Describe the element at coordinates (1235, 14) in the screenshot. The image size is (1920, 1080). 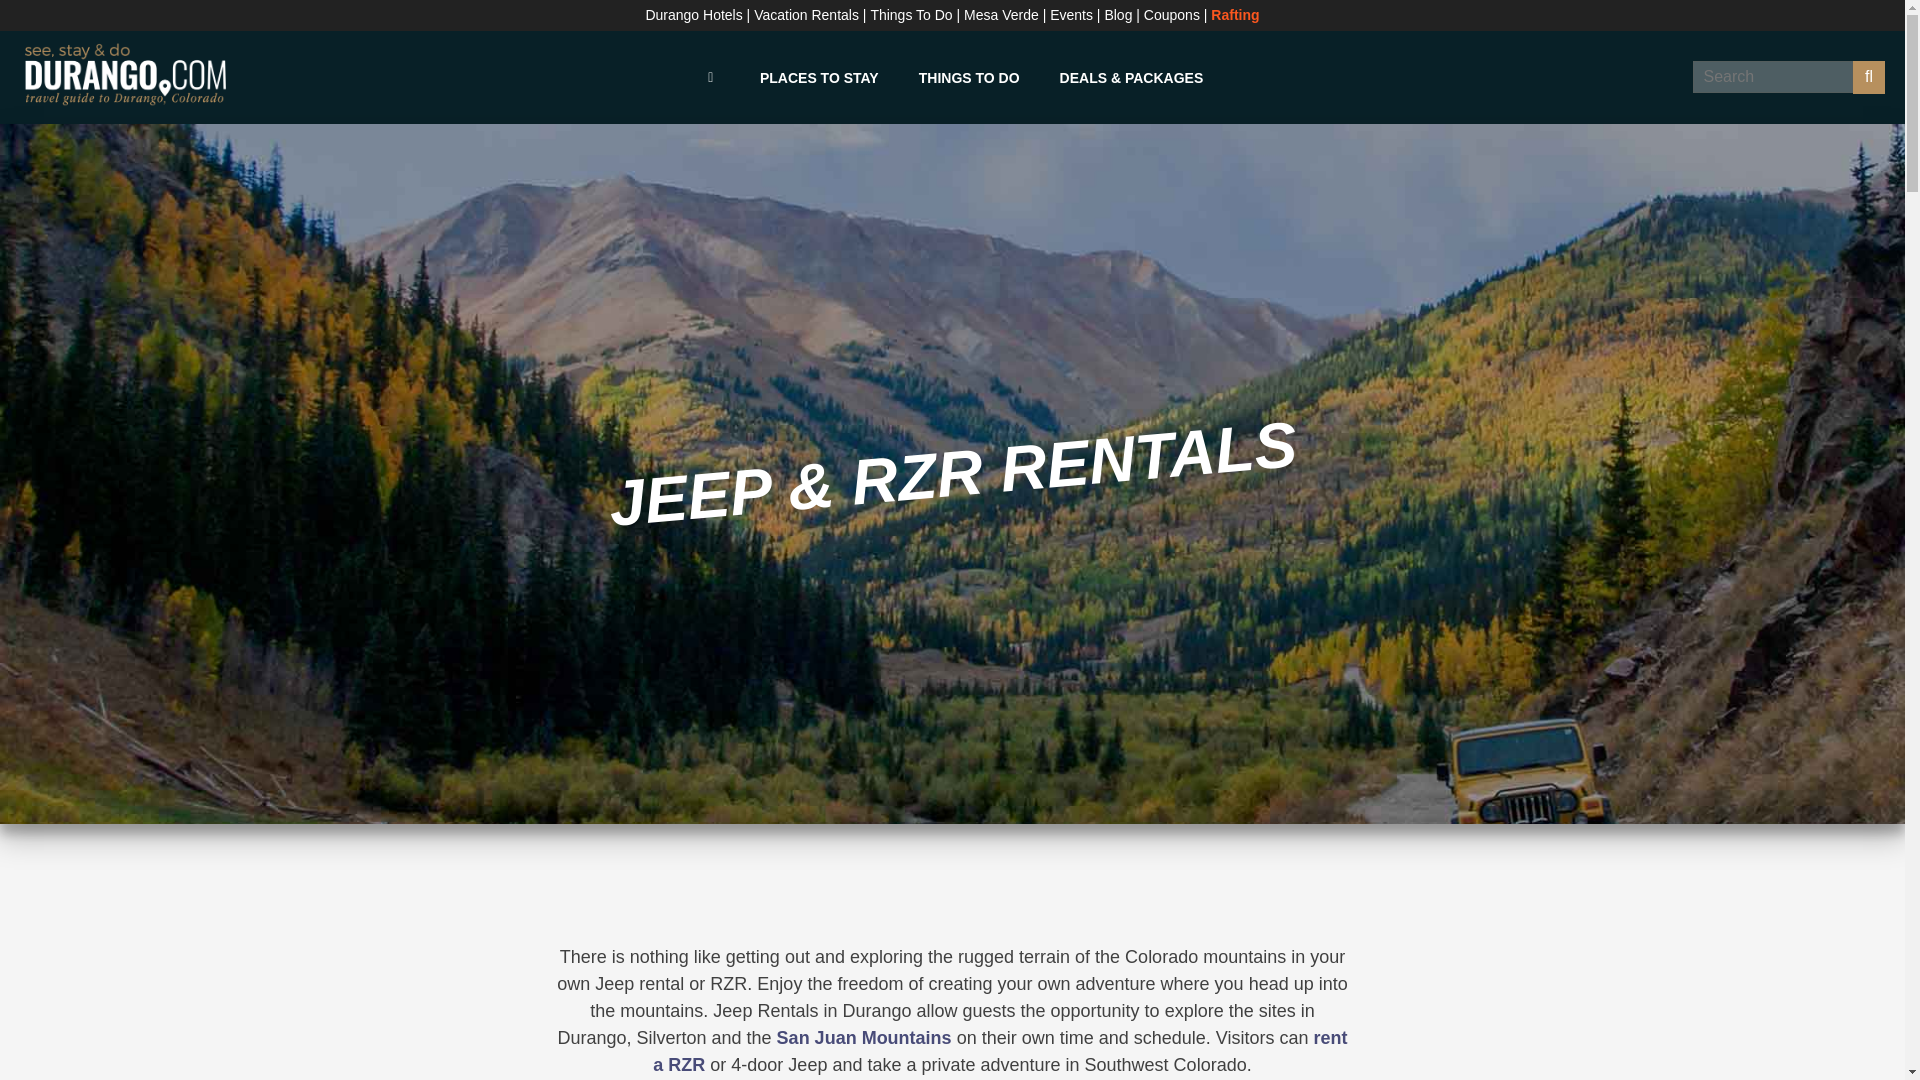
I see `Rafting` at that location.